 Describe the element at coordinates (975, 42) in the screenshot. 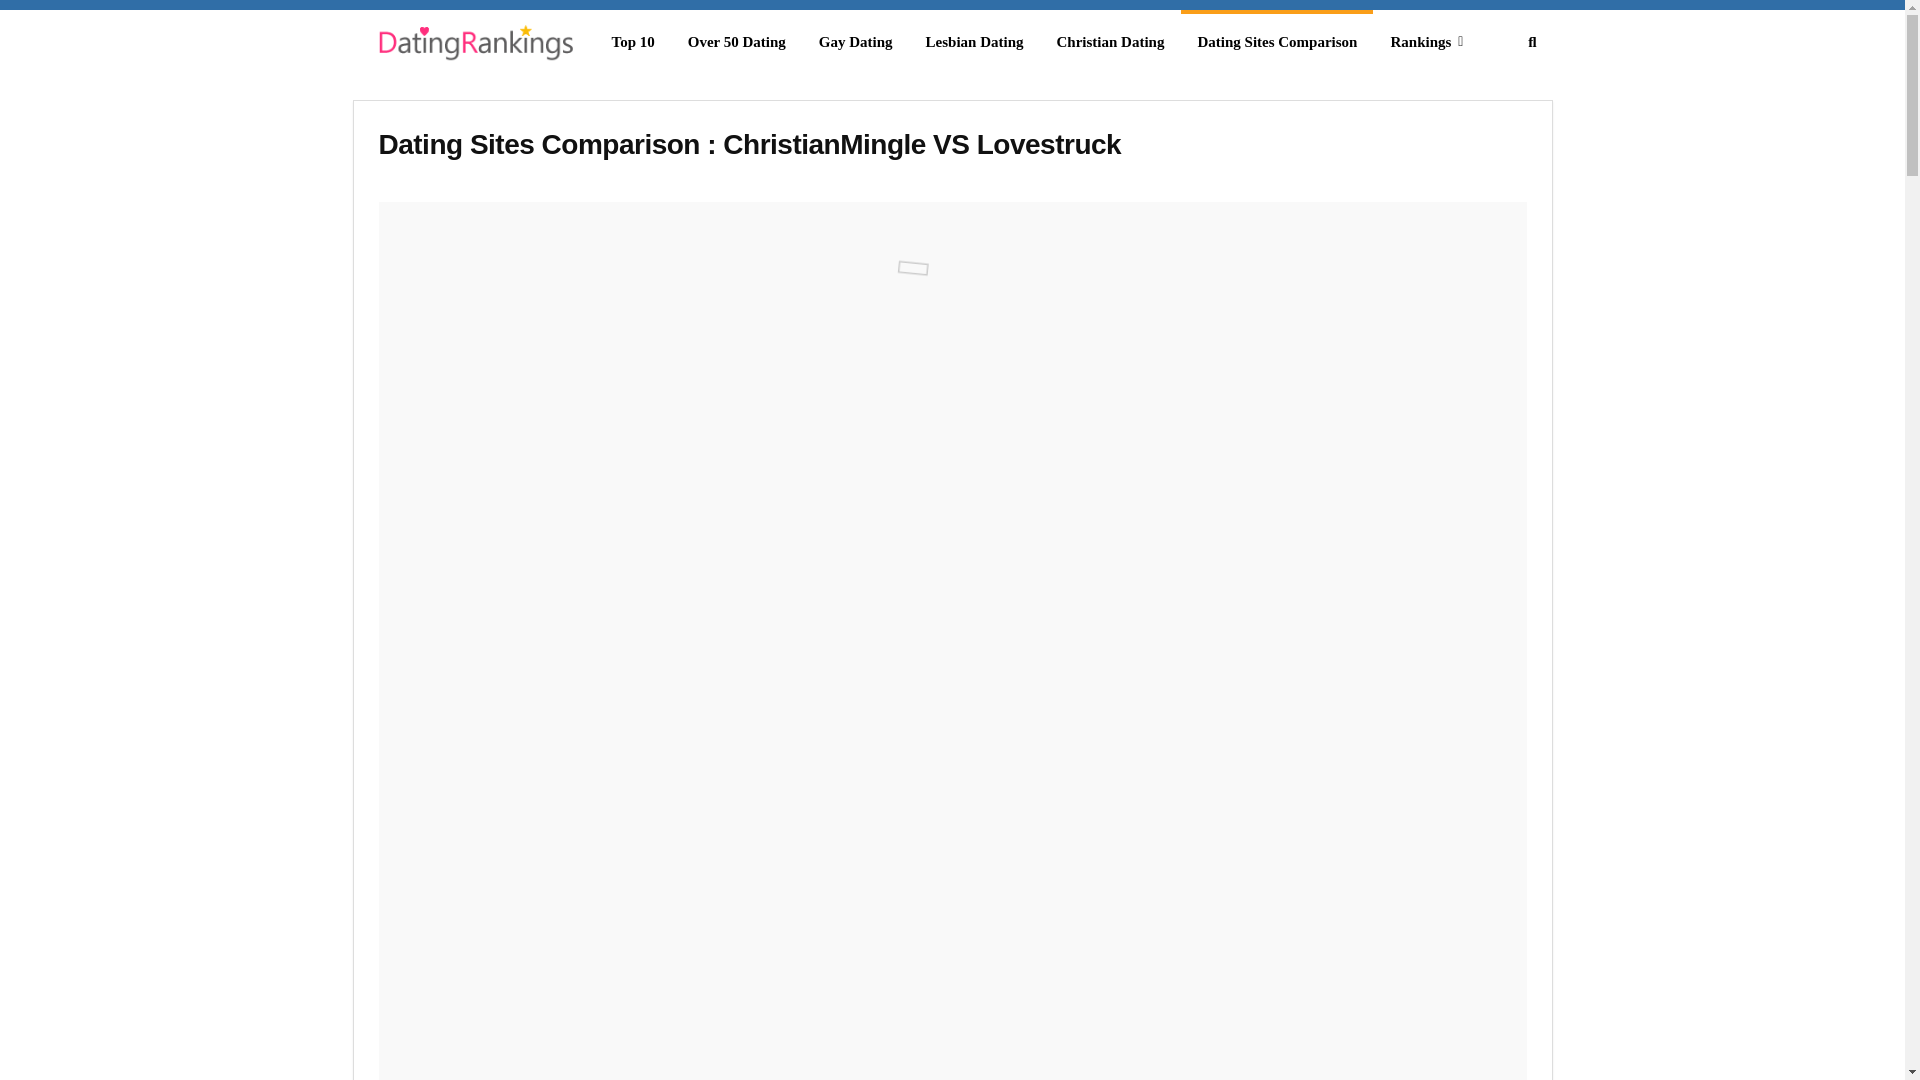

I see `Lesbian Dating` at that location.